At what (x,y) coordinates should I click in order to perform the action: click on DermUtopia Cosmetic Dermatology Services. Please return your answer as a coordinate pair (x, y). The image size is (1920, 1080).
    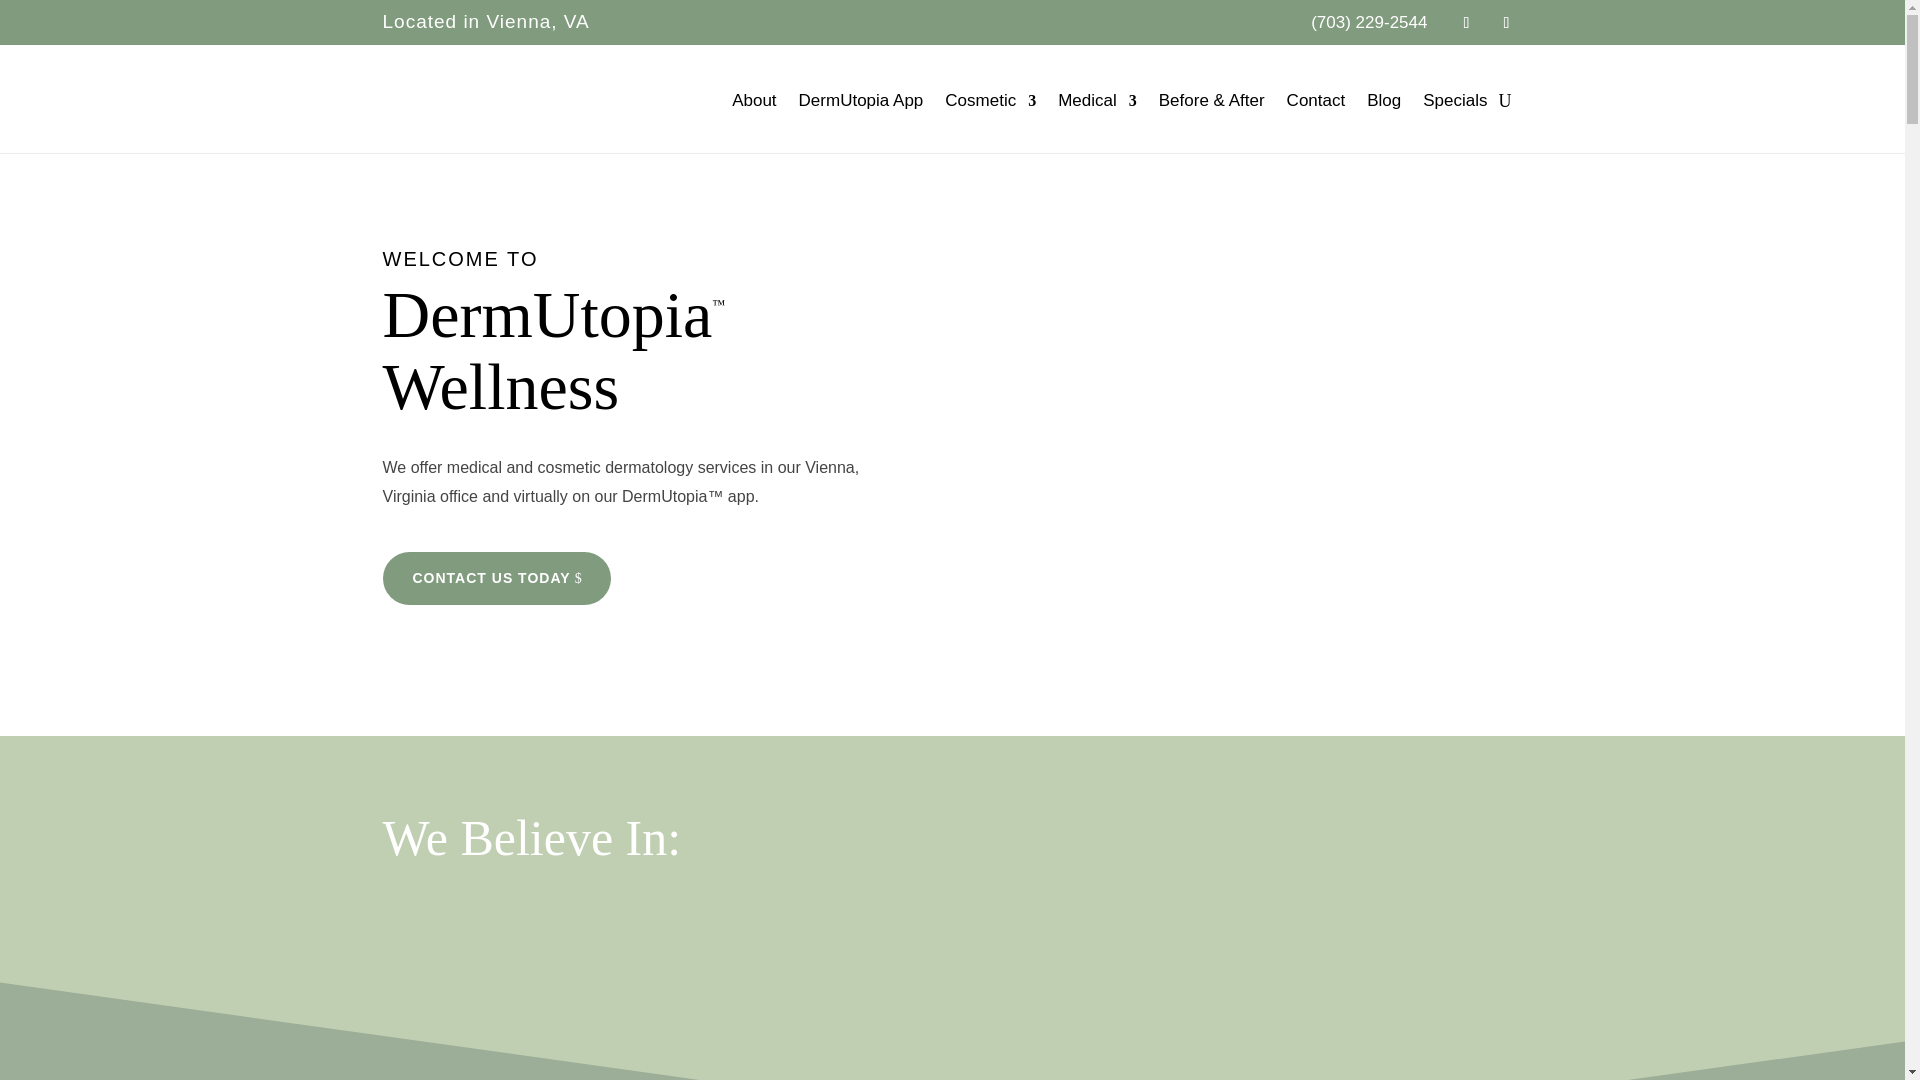
    Looking at the image, I should click on (615, 468).